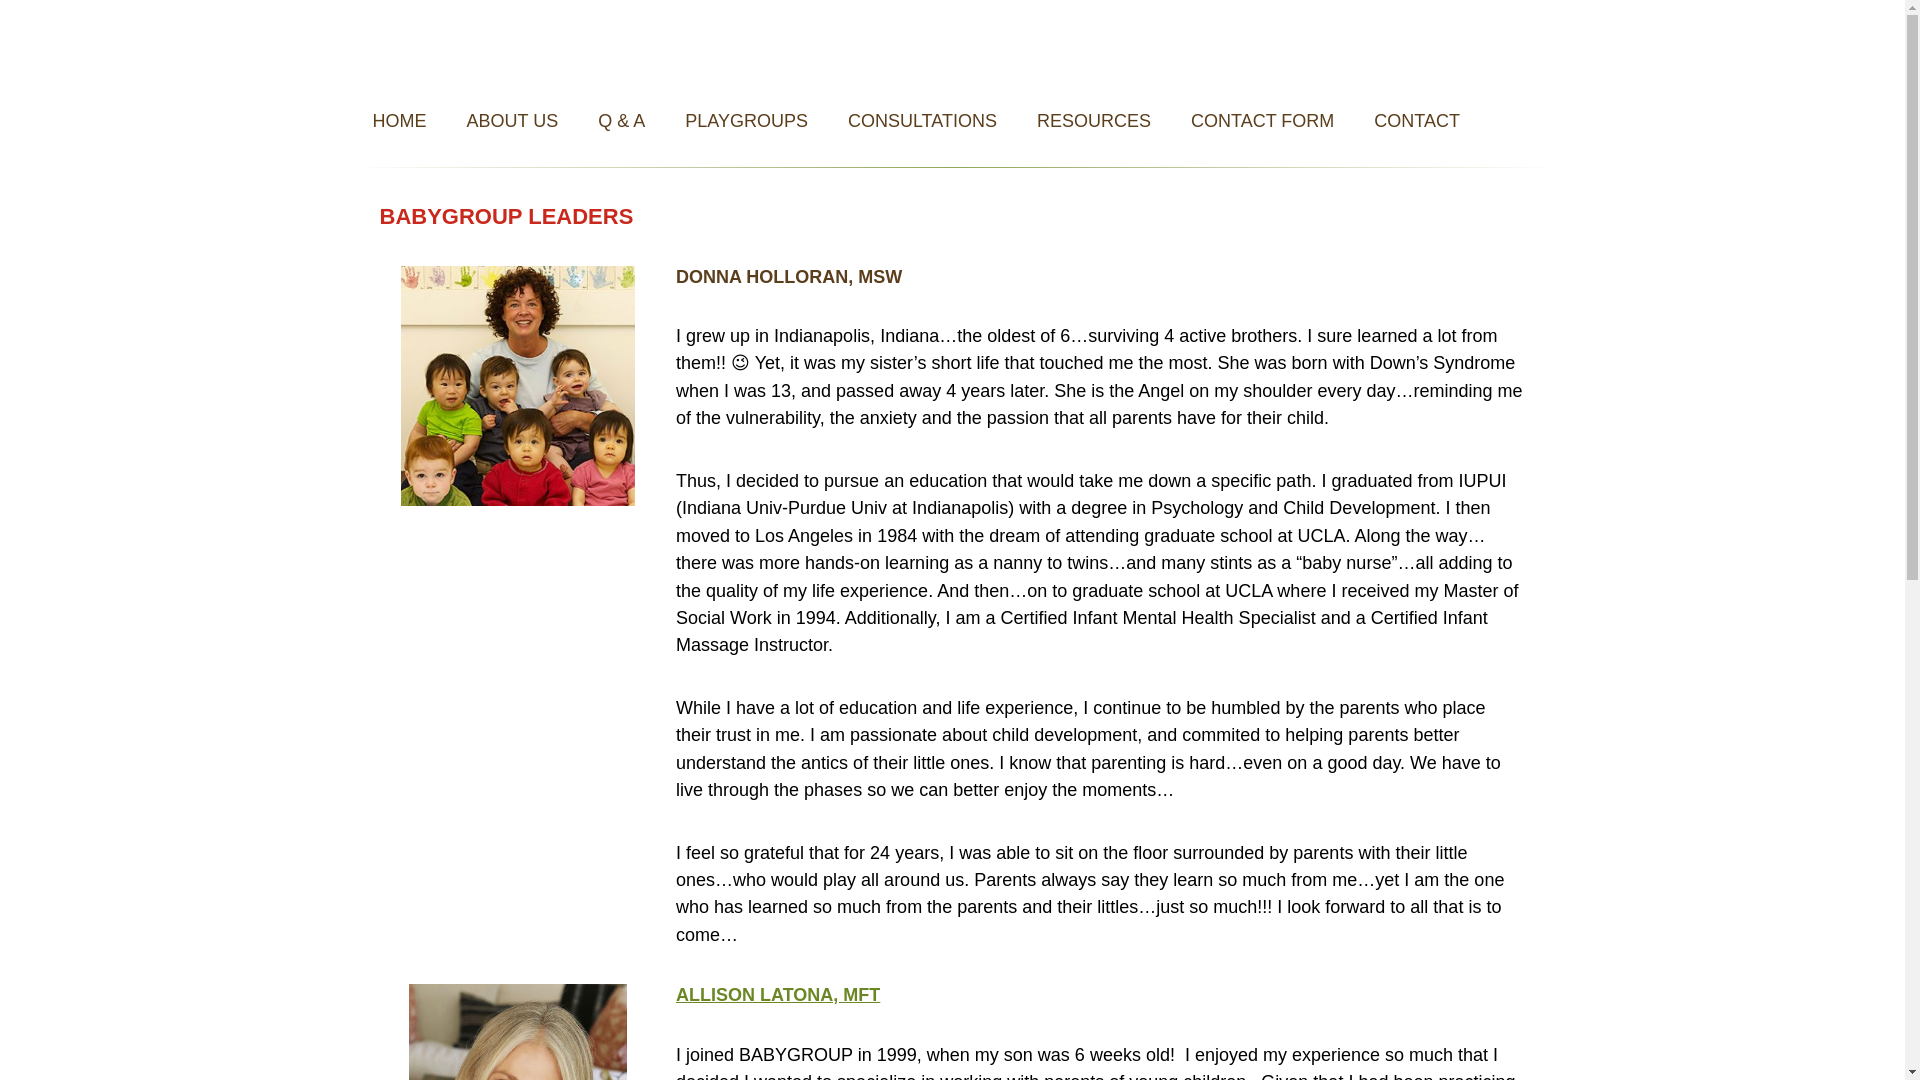 The height and width of the screenshot is (1080, 1920). Describe the element at coordinates (511, 120) in the screenshot. I see `ABOUT US` at that location.